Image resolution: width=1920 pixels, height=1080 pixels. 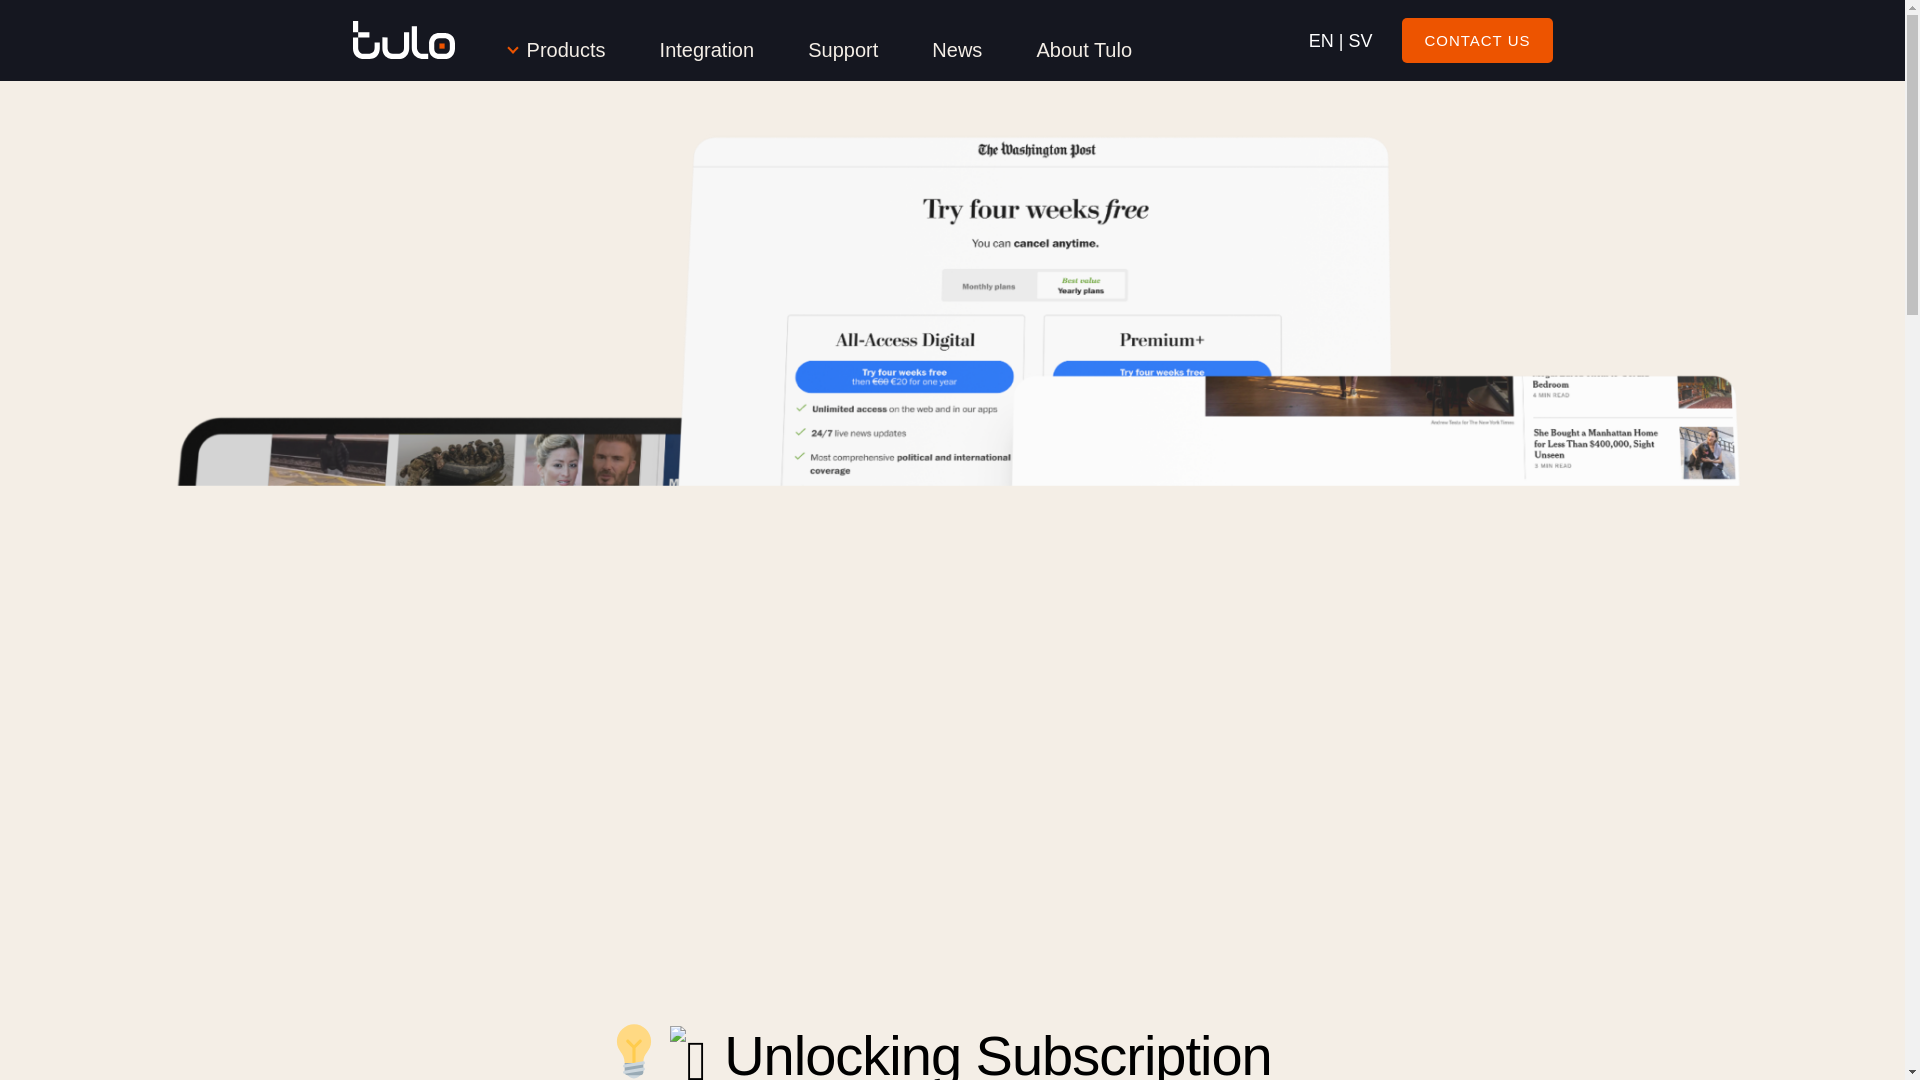 I want to click on EN, so click(x=1322, y=40).